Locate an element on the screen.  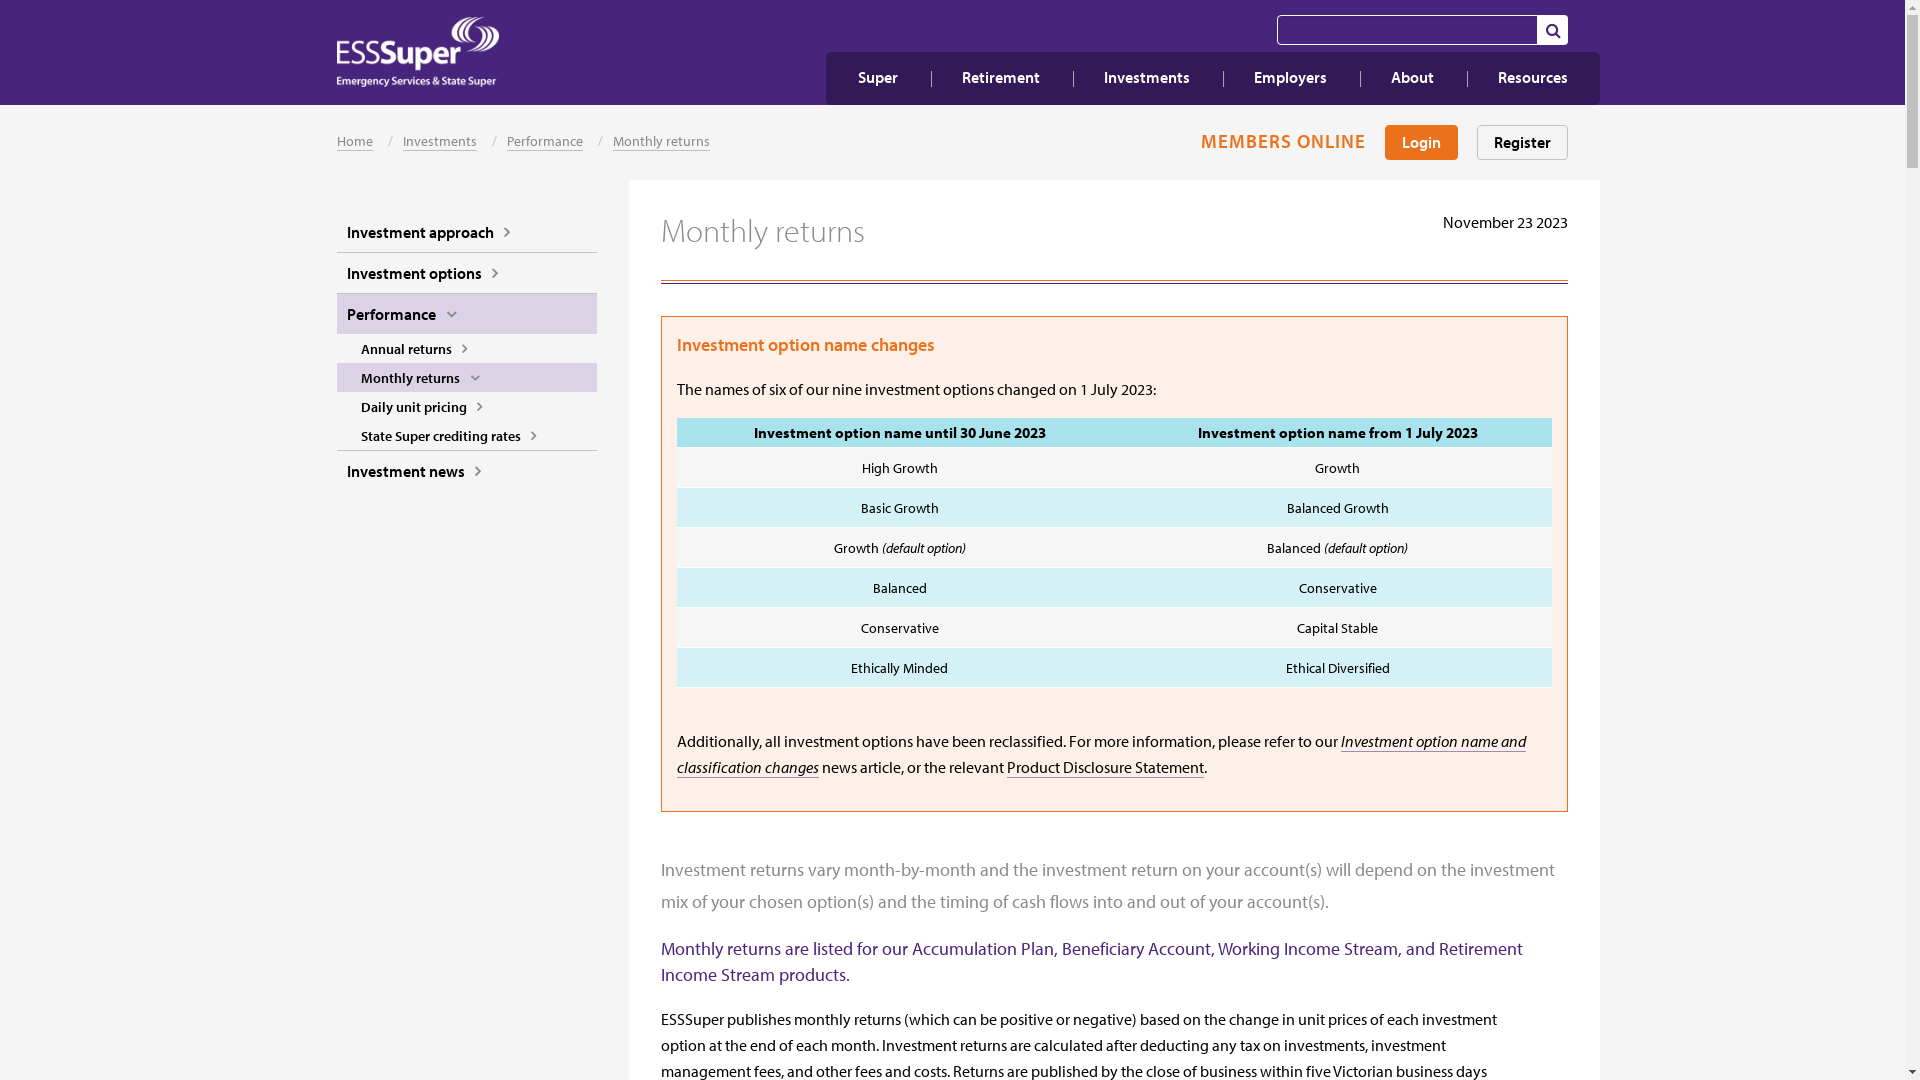
Investment options is located at coordinates (467, 273).